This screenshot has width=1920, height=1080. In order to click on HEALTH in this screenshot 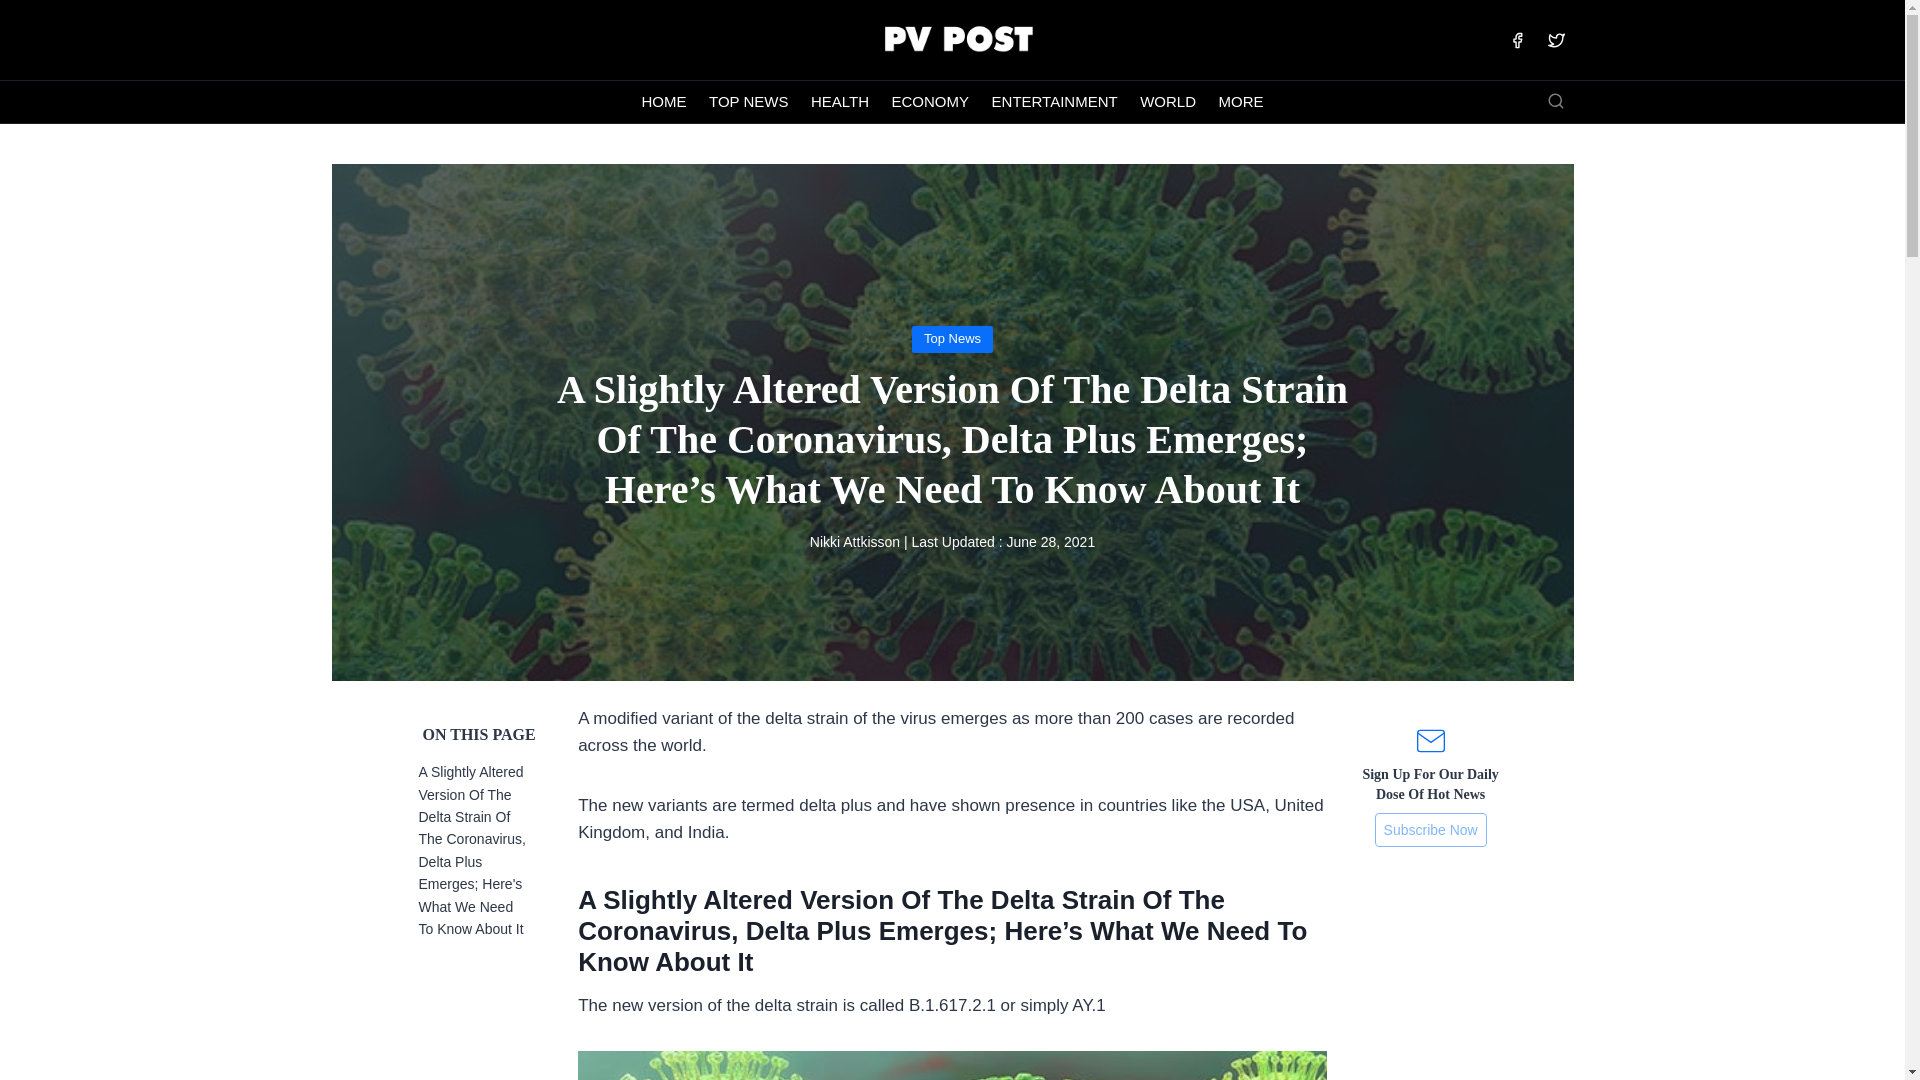, I will do `click(840, 102)`.